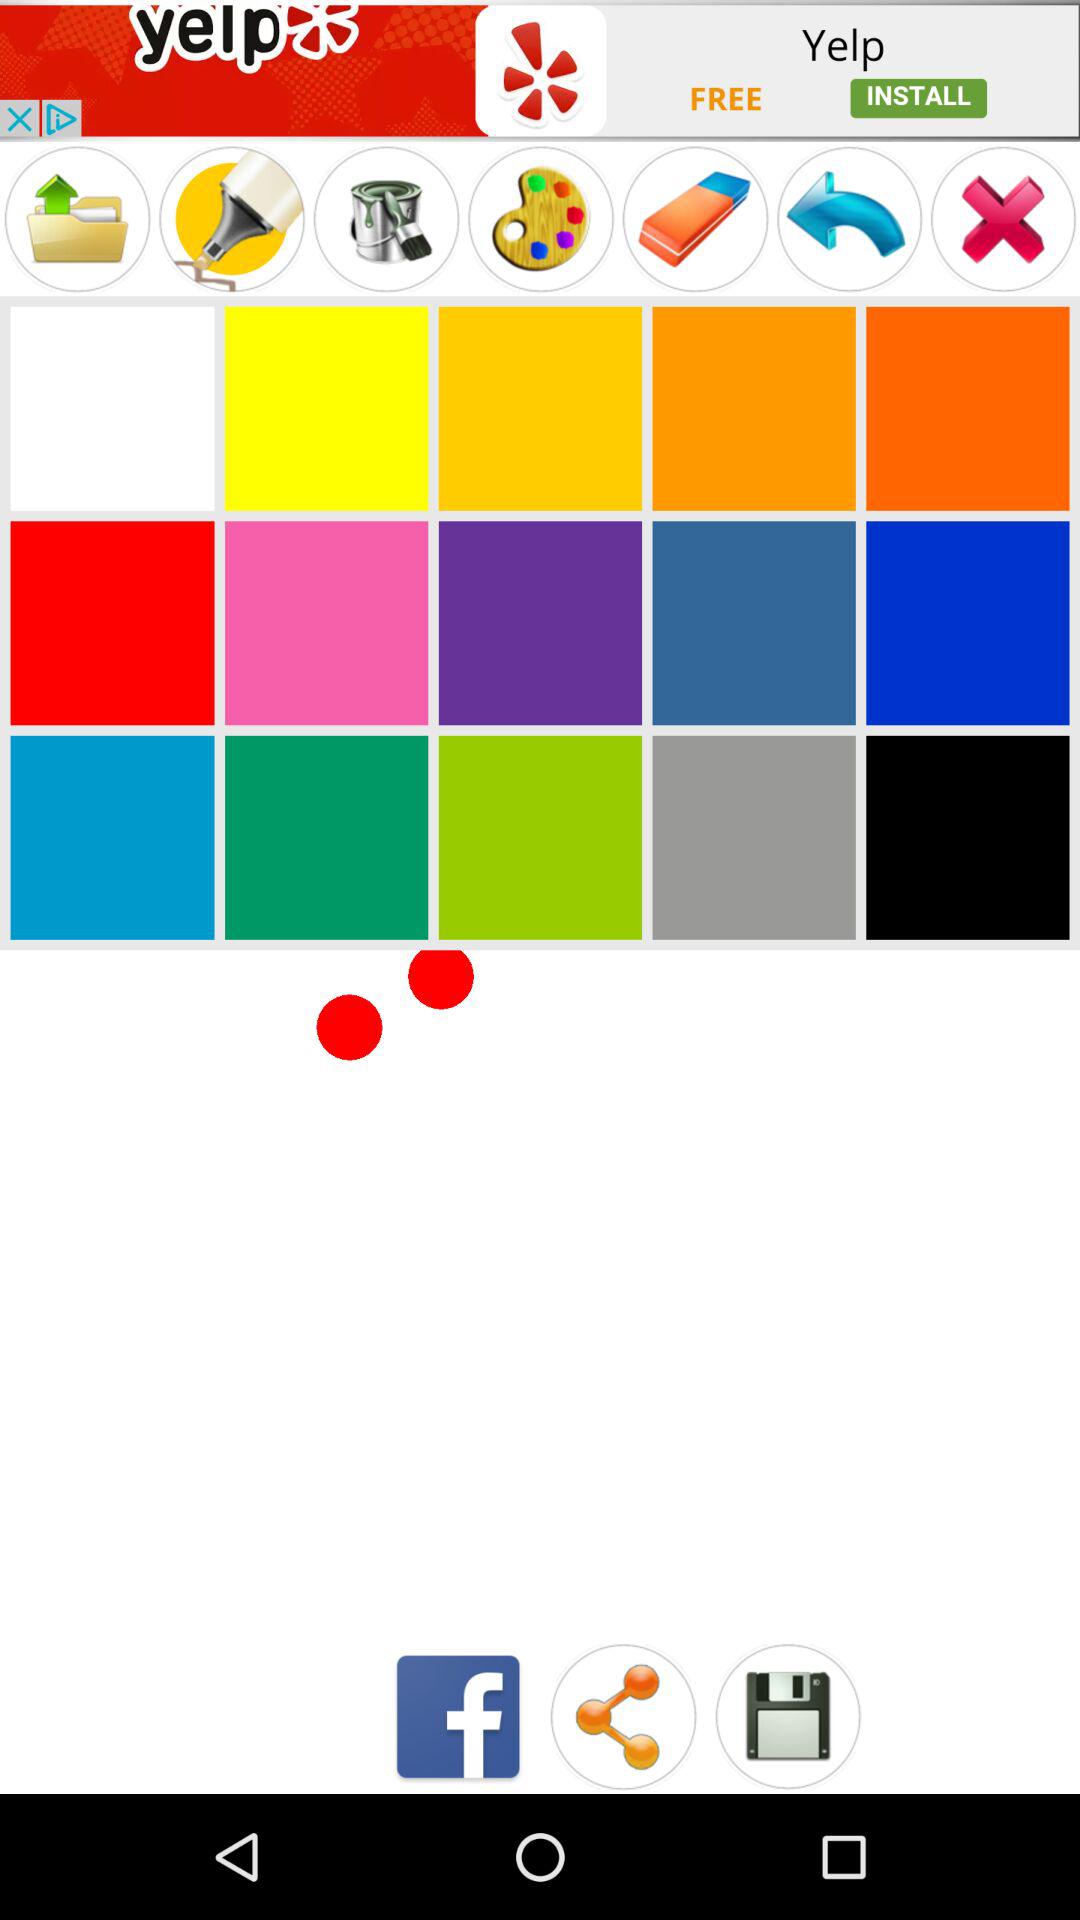  I want to click on to erase, so click(695, 218).